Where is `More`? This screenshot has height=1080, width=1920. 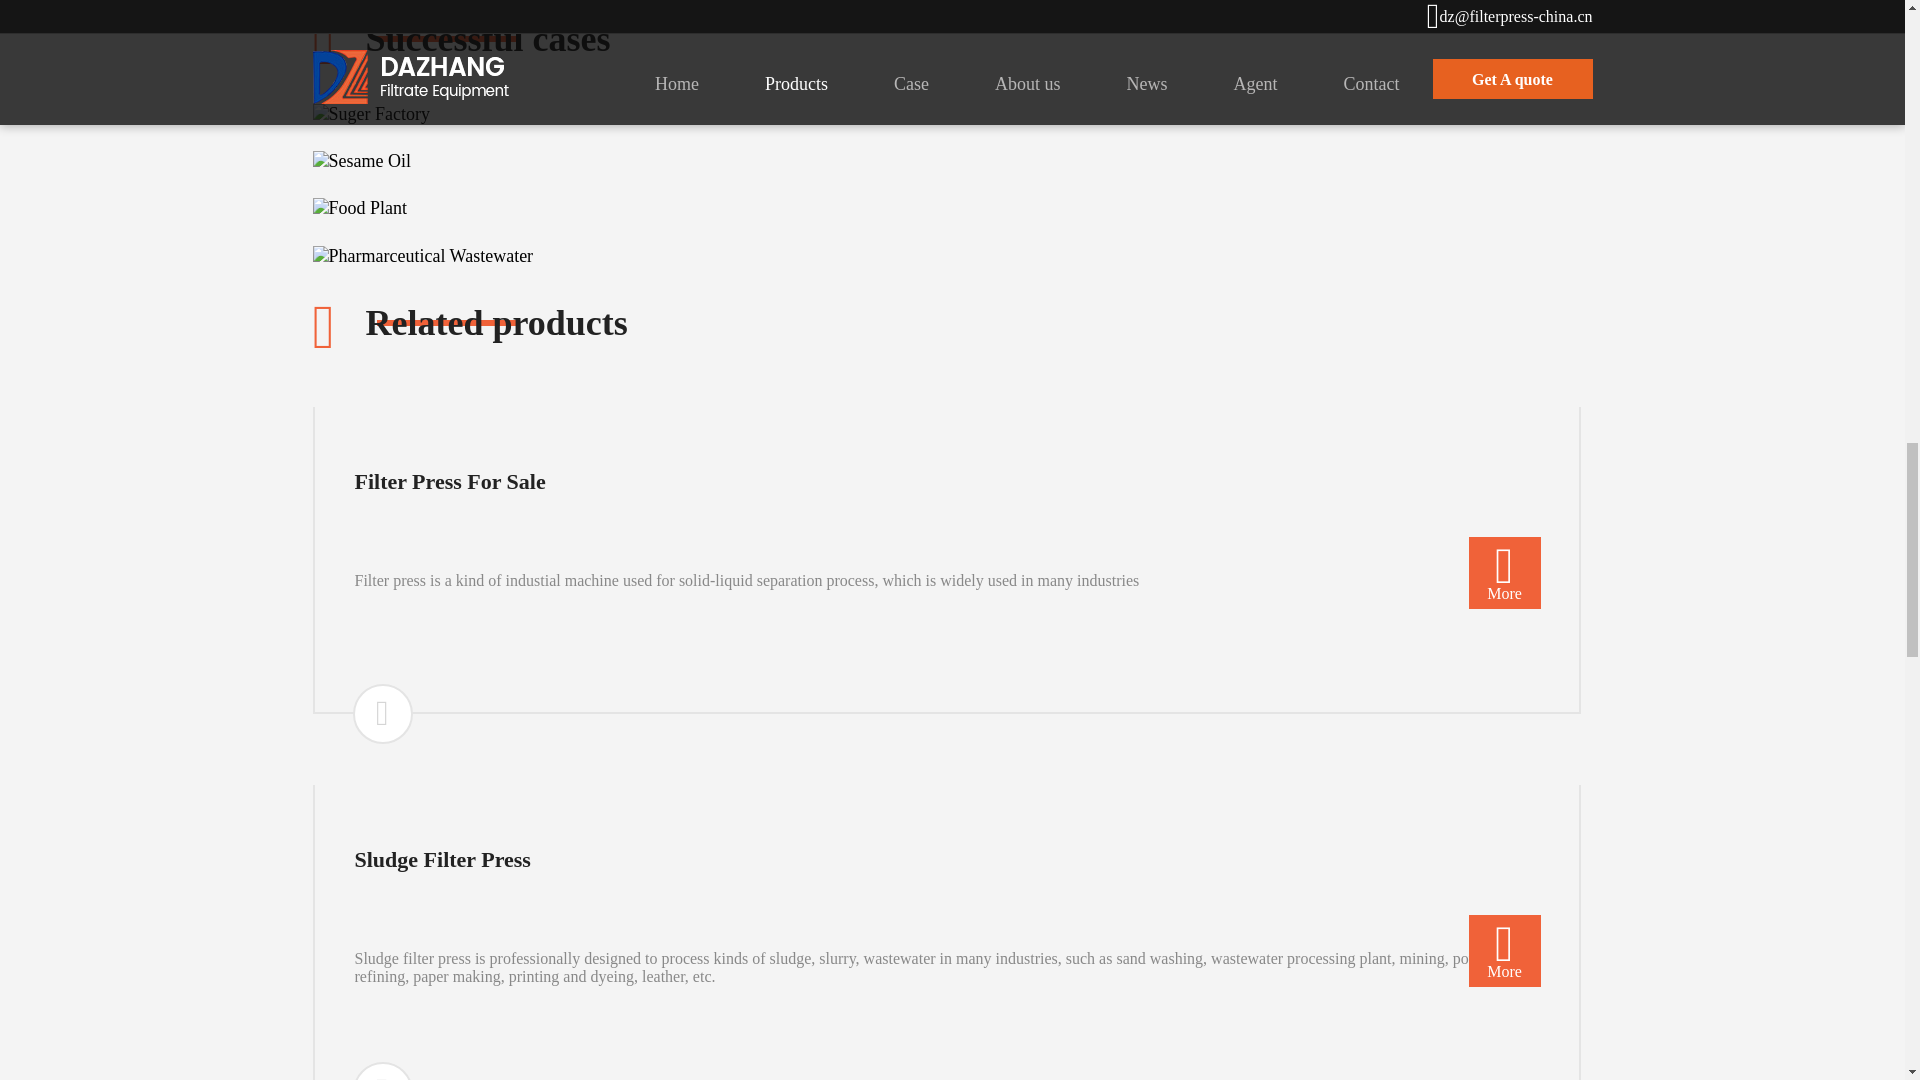
More is located at coordinates (1504, 947).